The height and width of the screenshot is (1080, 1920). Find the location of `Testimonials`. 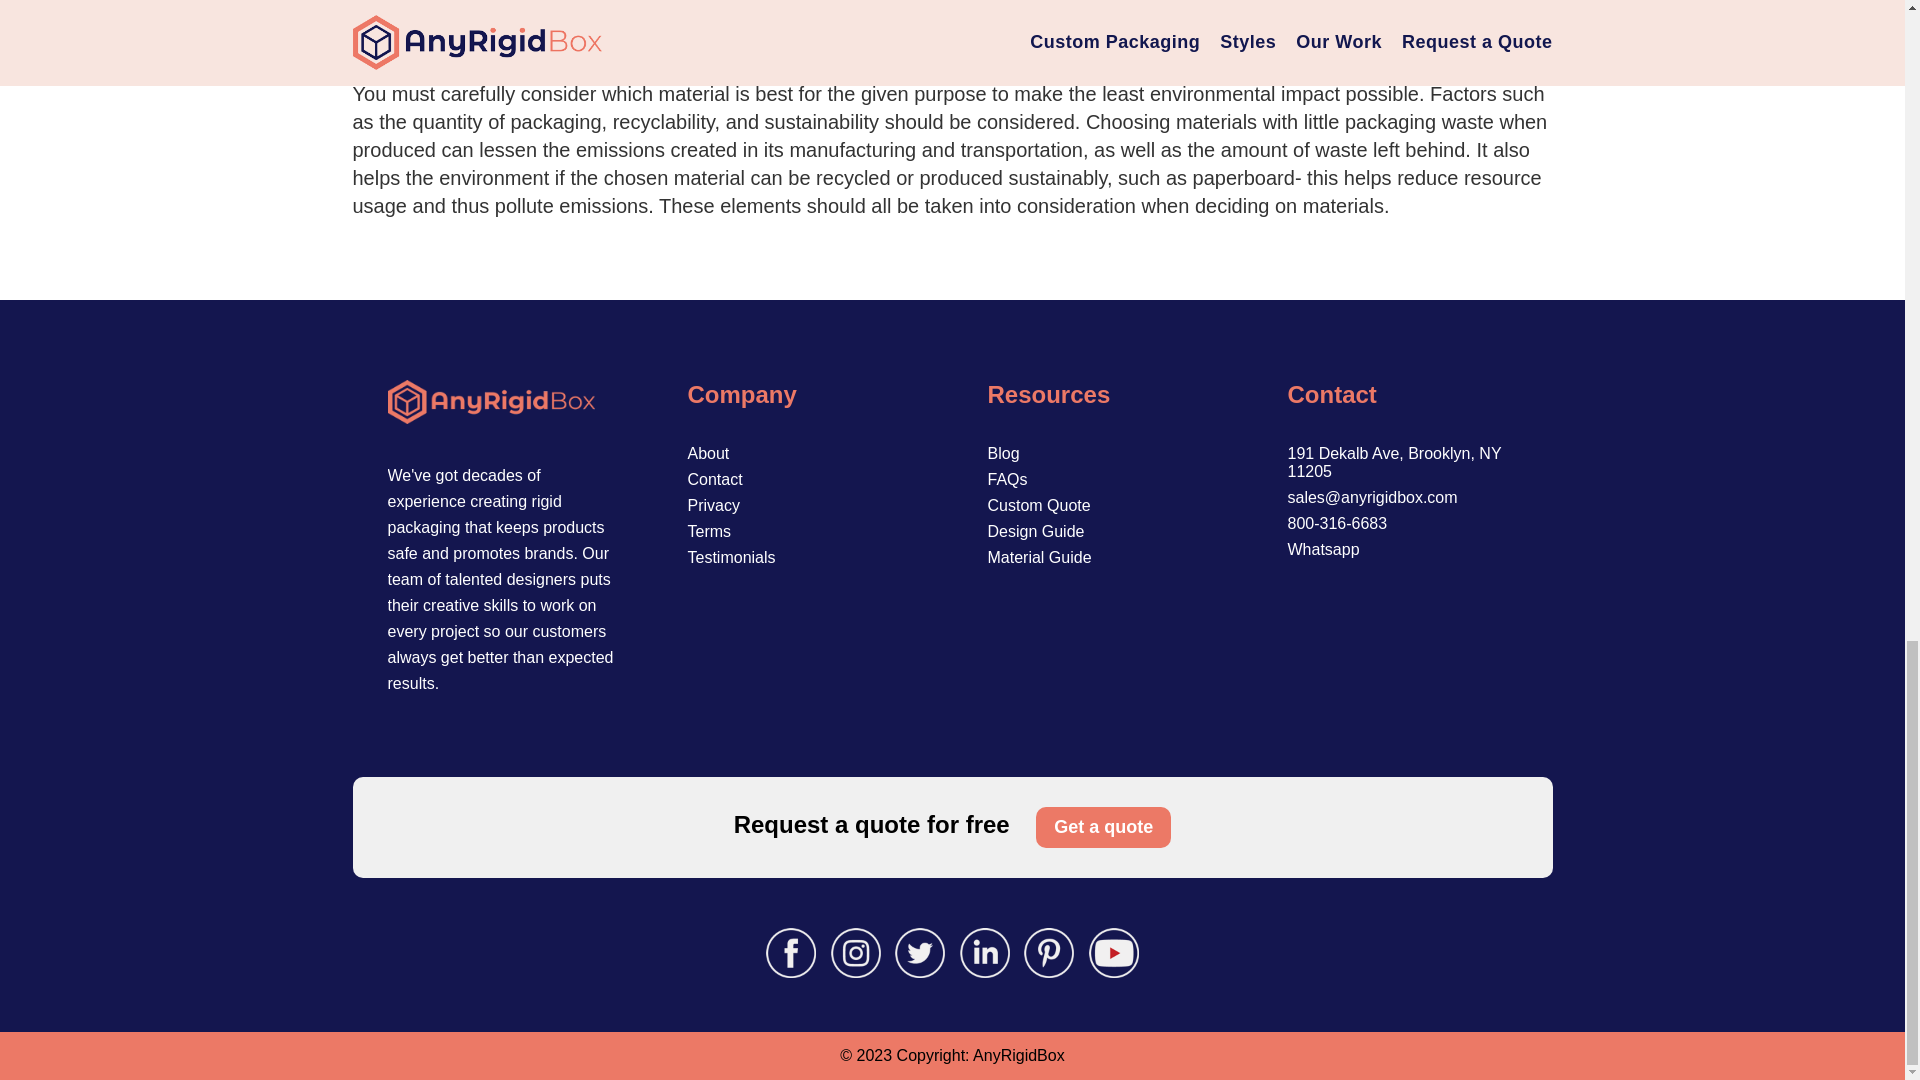

Testimonials is located at coordinates (731, 556).